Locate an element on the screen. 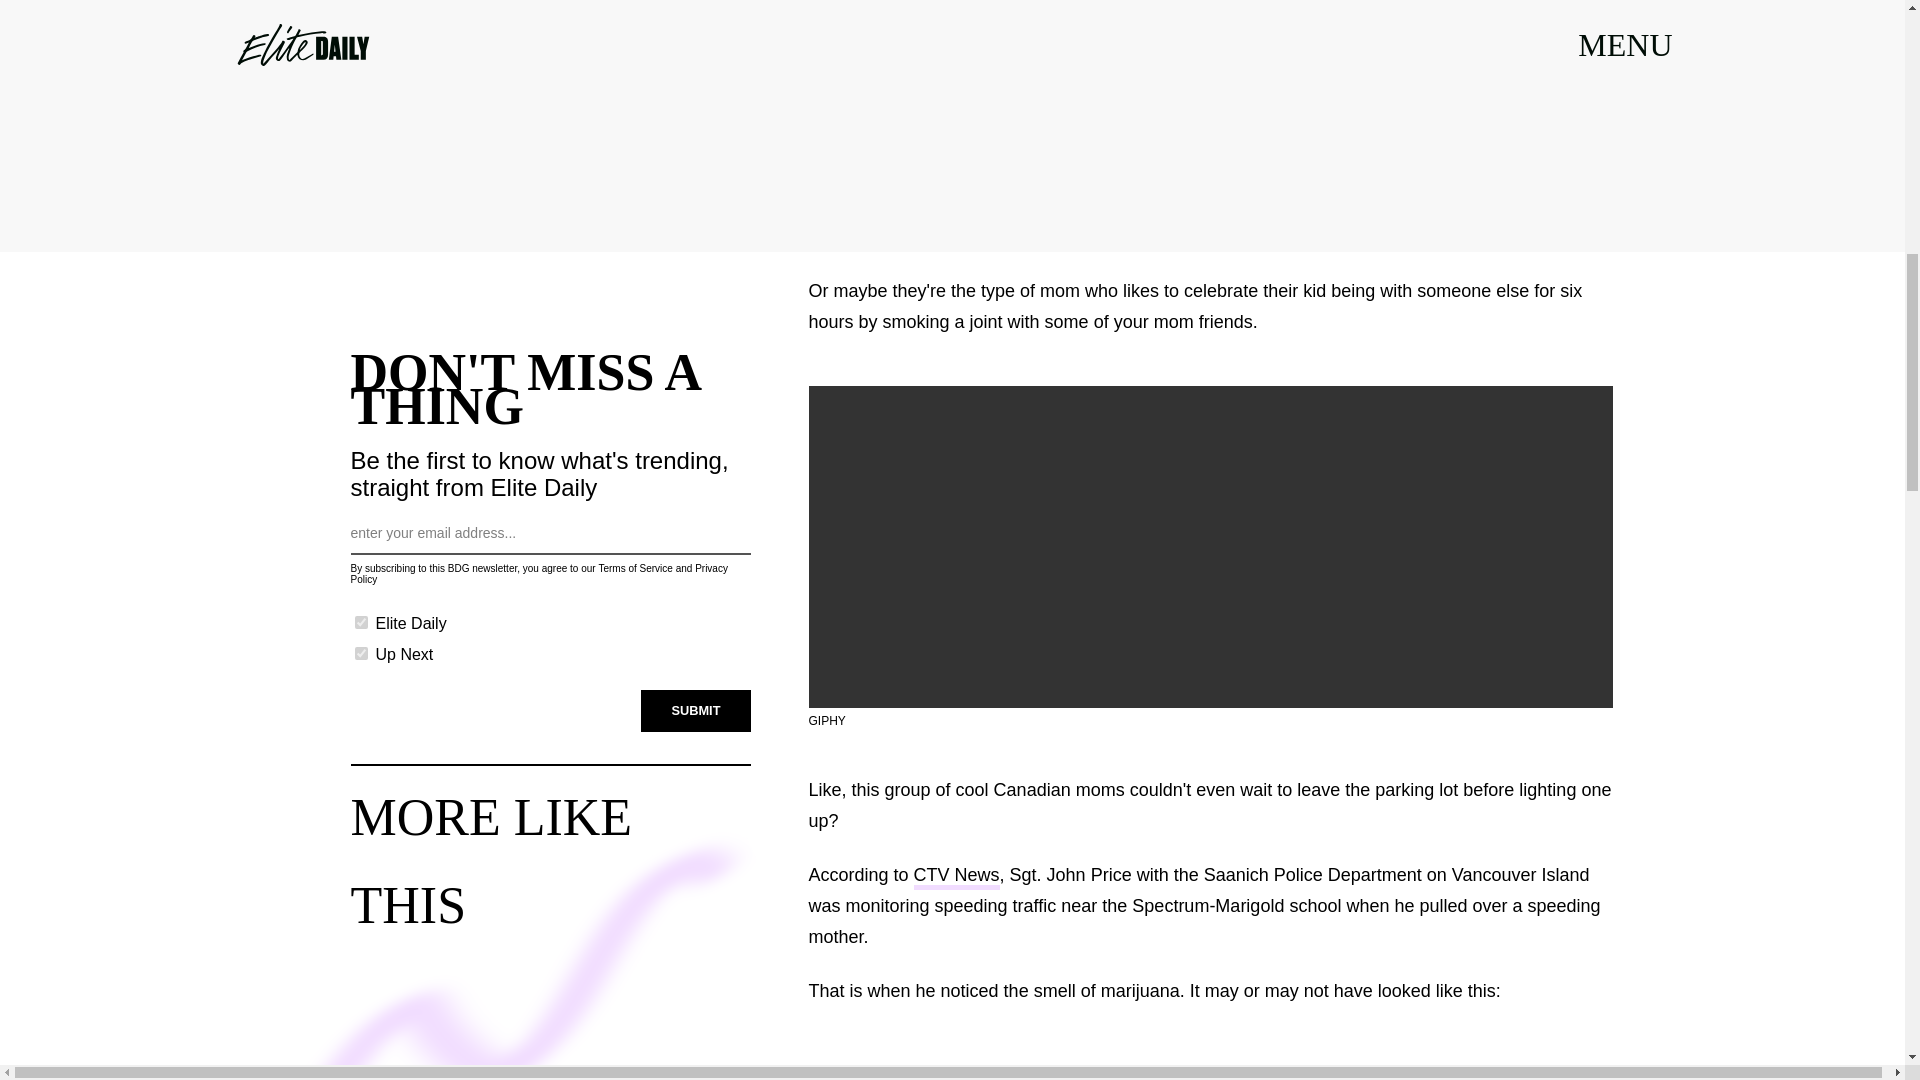 Image resolution: width=1920 pixels, height=1080 pixels. Privacy Policy is located at coordinates (538, 574).